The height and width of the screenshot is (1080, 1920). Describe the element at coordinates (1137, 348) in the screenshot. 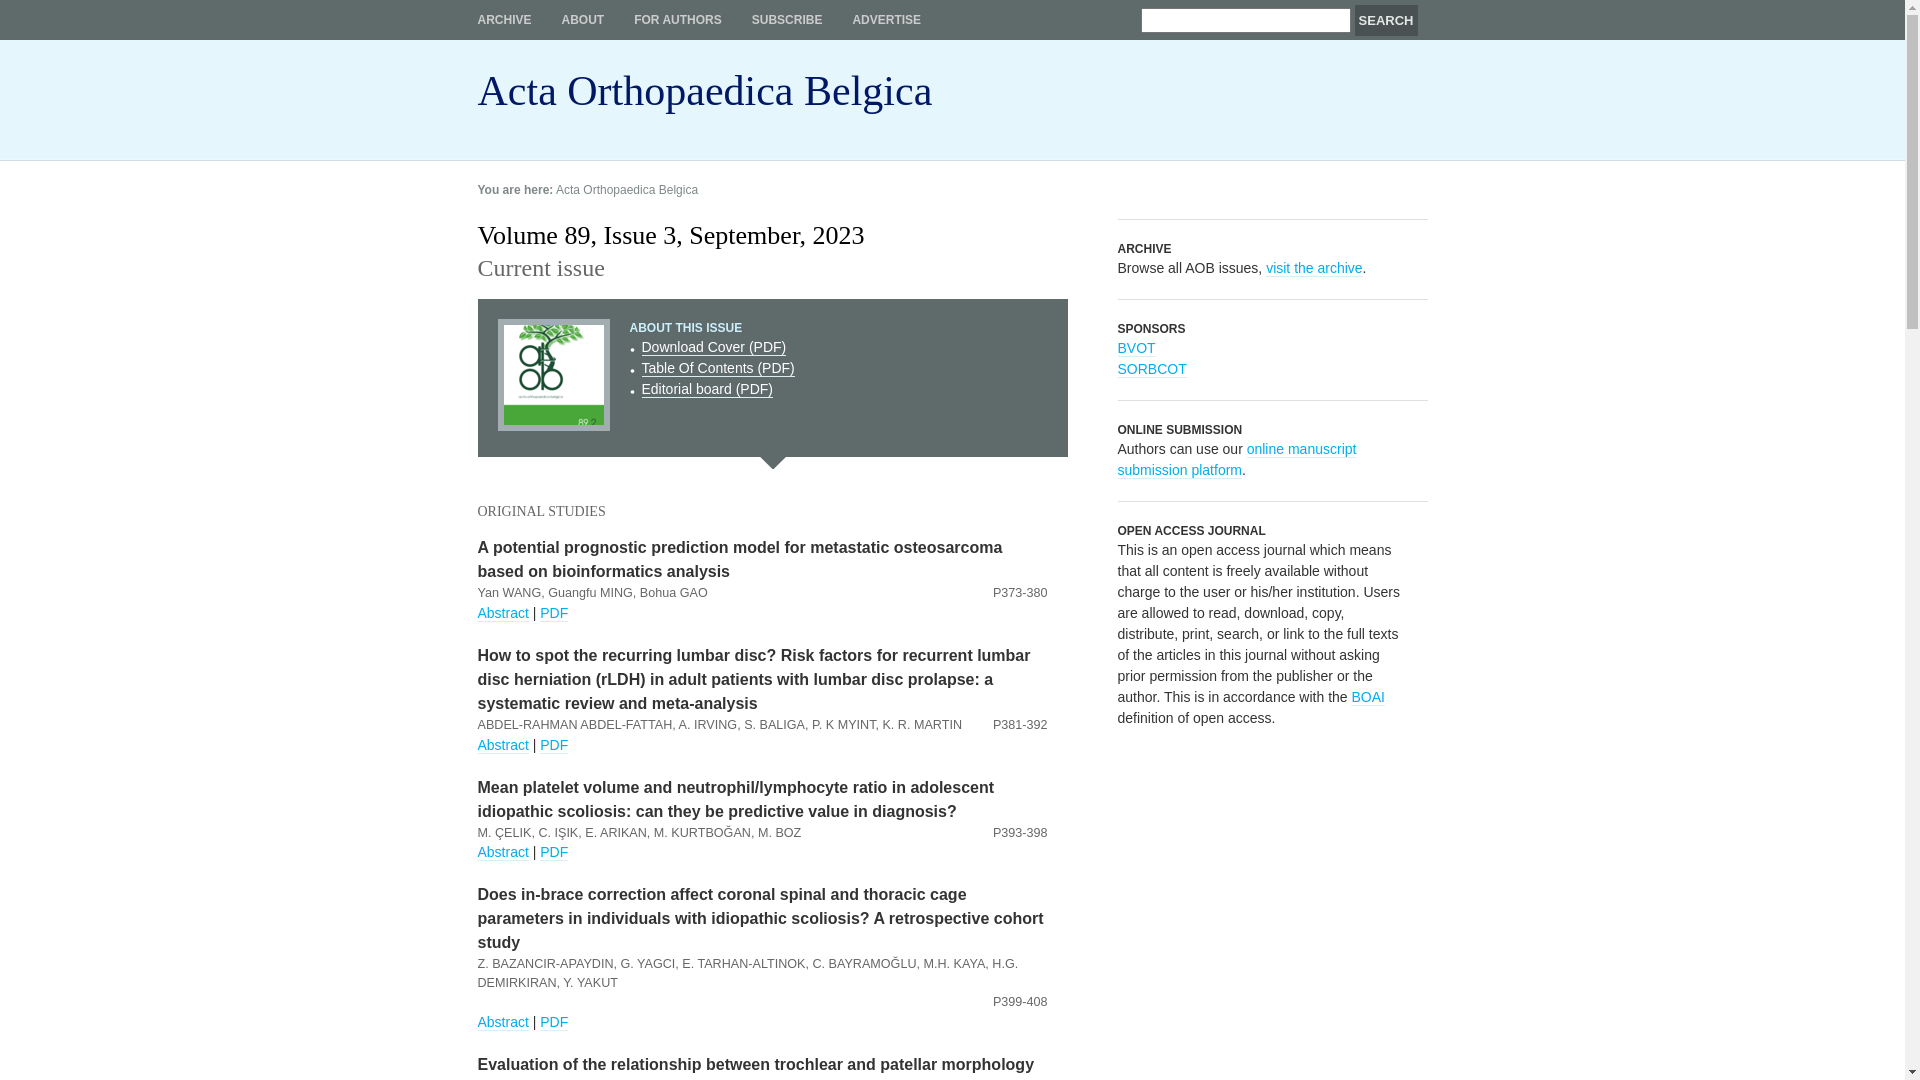

I see `BVOT` at that location.